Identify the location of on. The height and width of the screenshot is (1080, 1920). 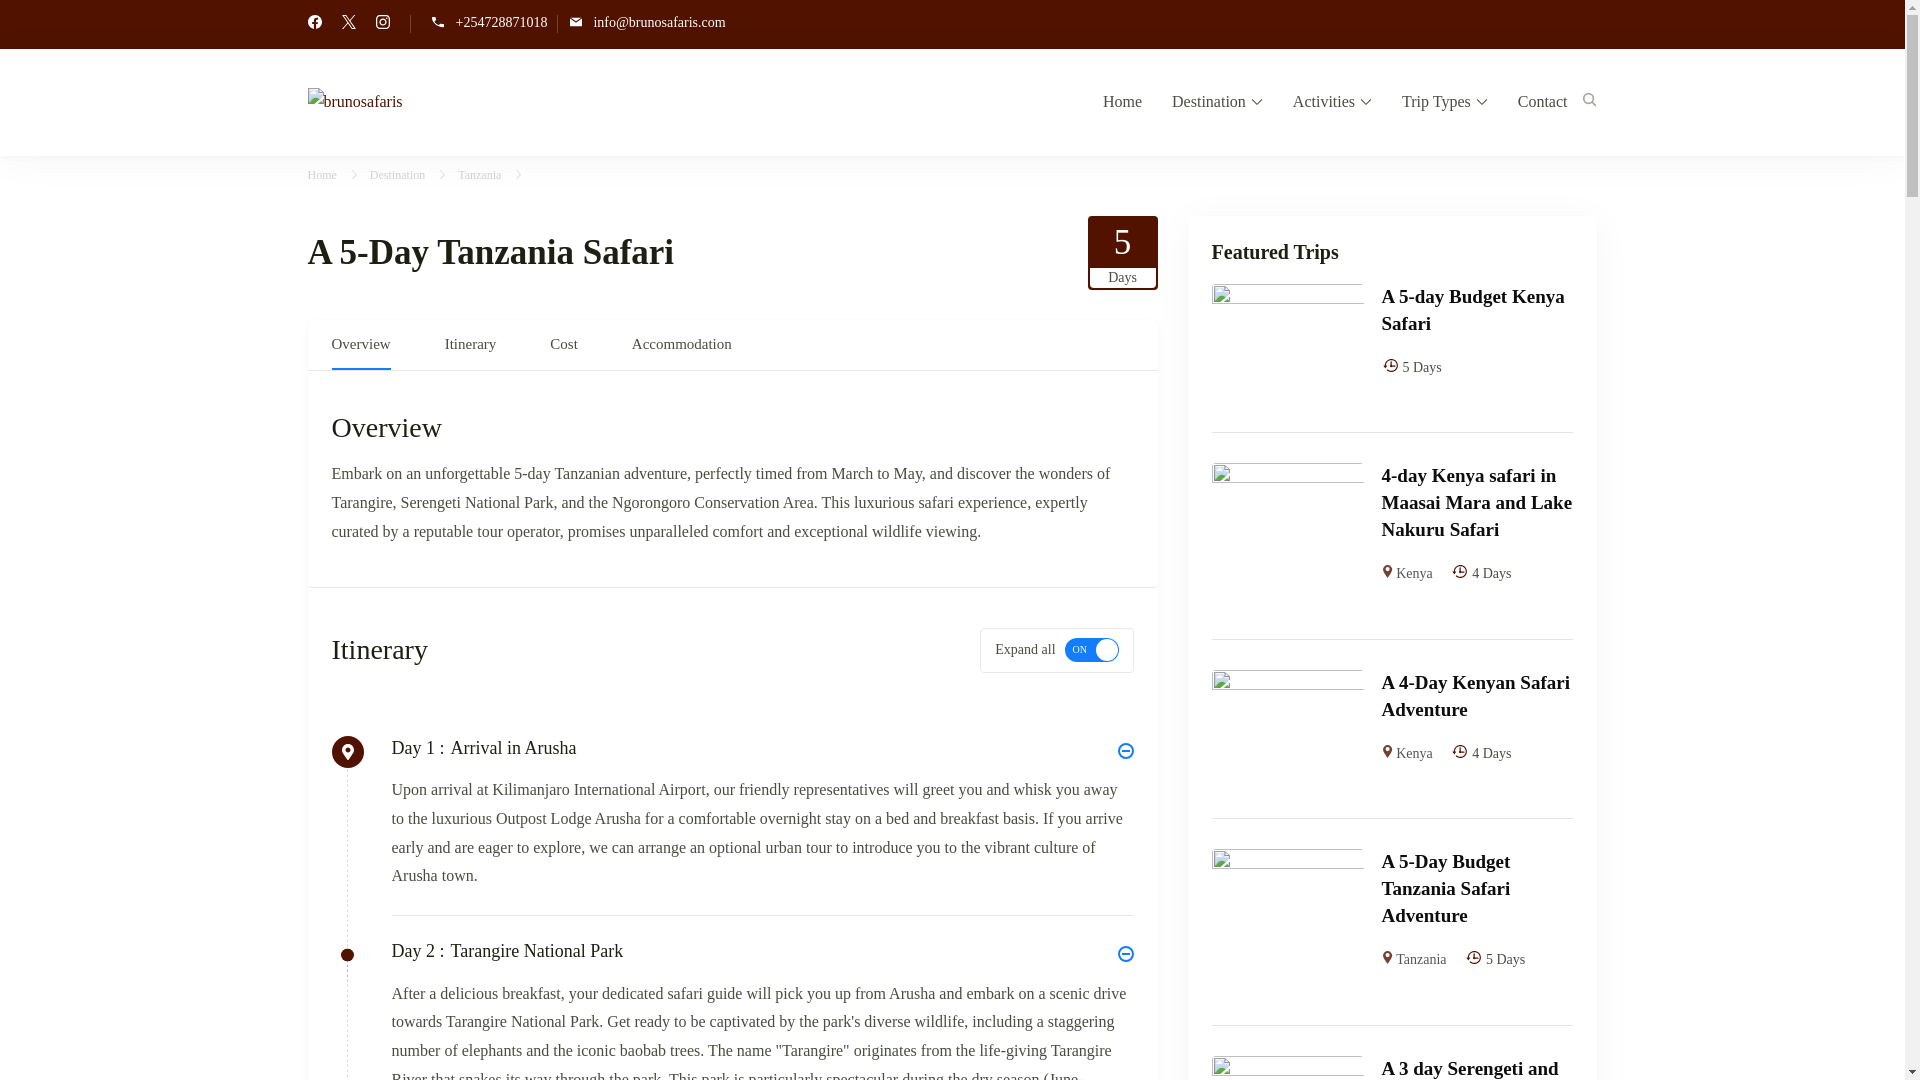
(1092, 650).